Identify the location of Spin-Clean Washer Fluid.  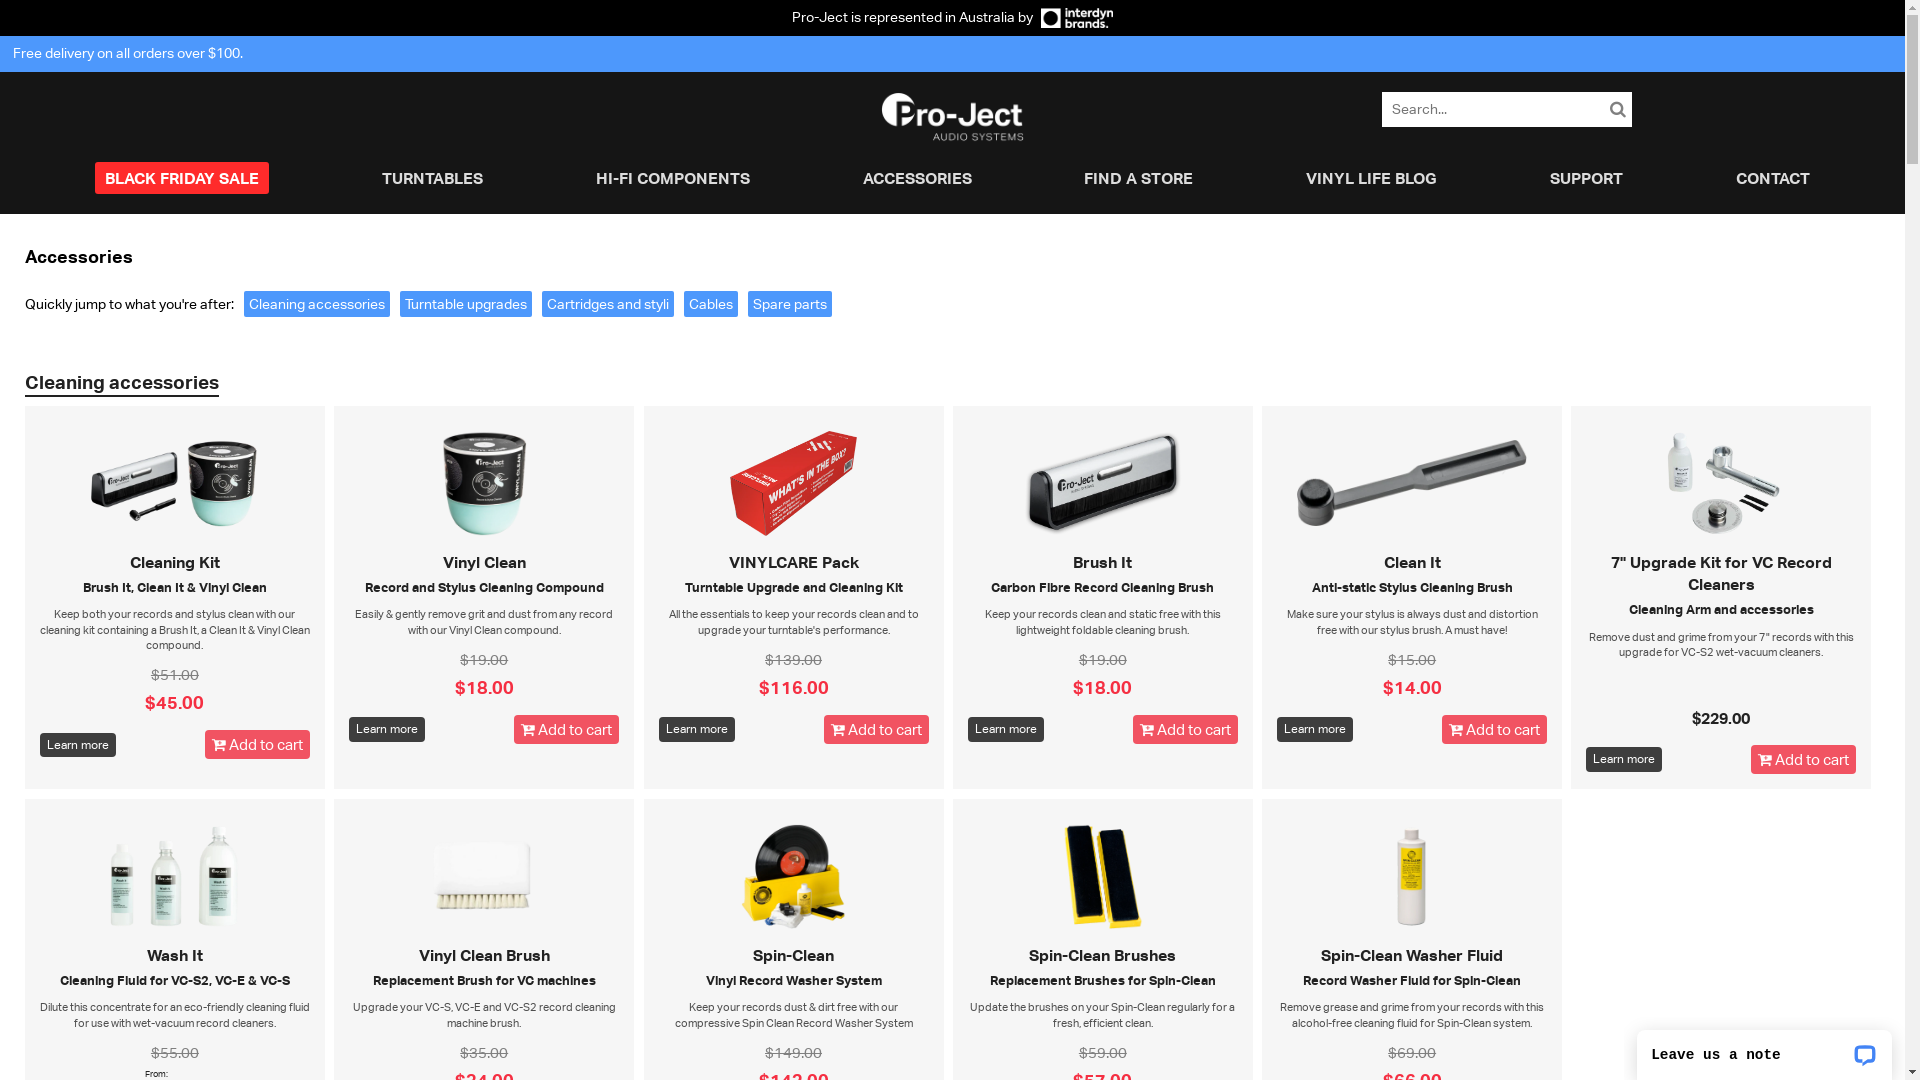
(1412, 955).